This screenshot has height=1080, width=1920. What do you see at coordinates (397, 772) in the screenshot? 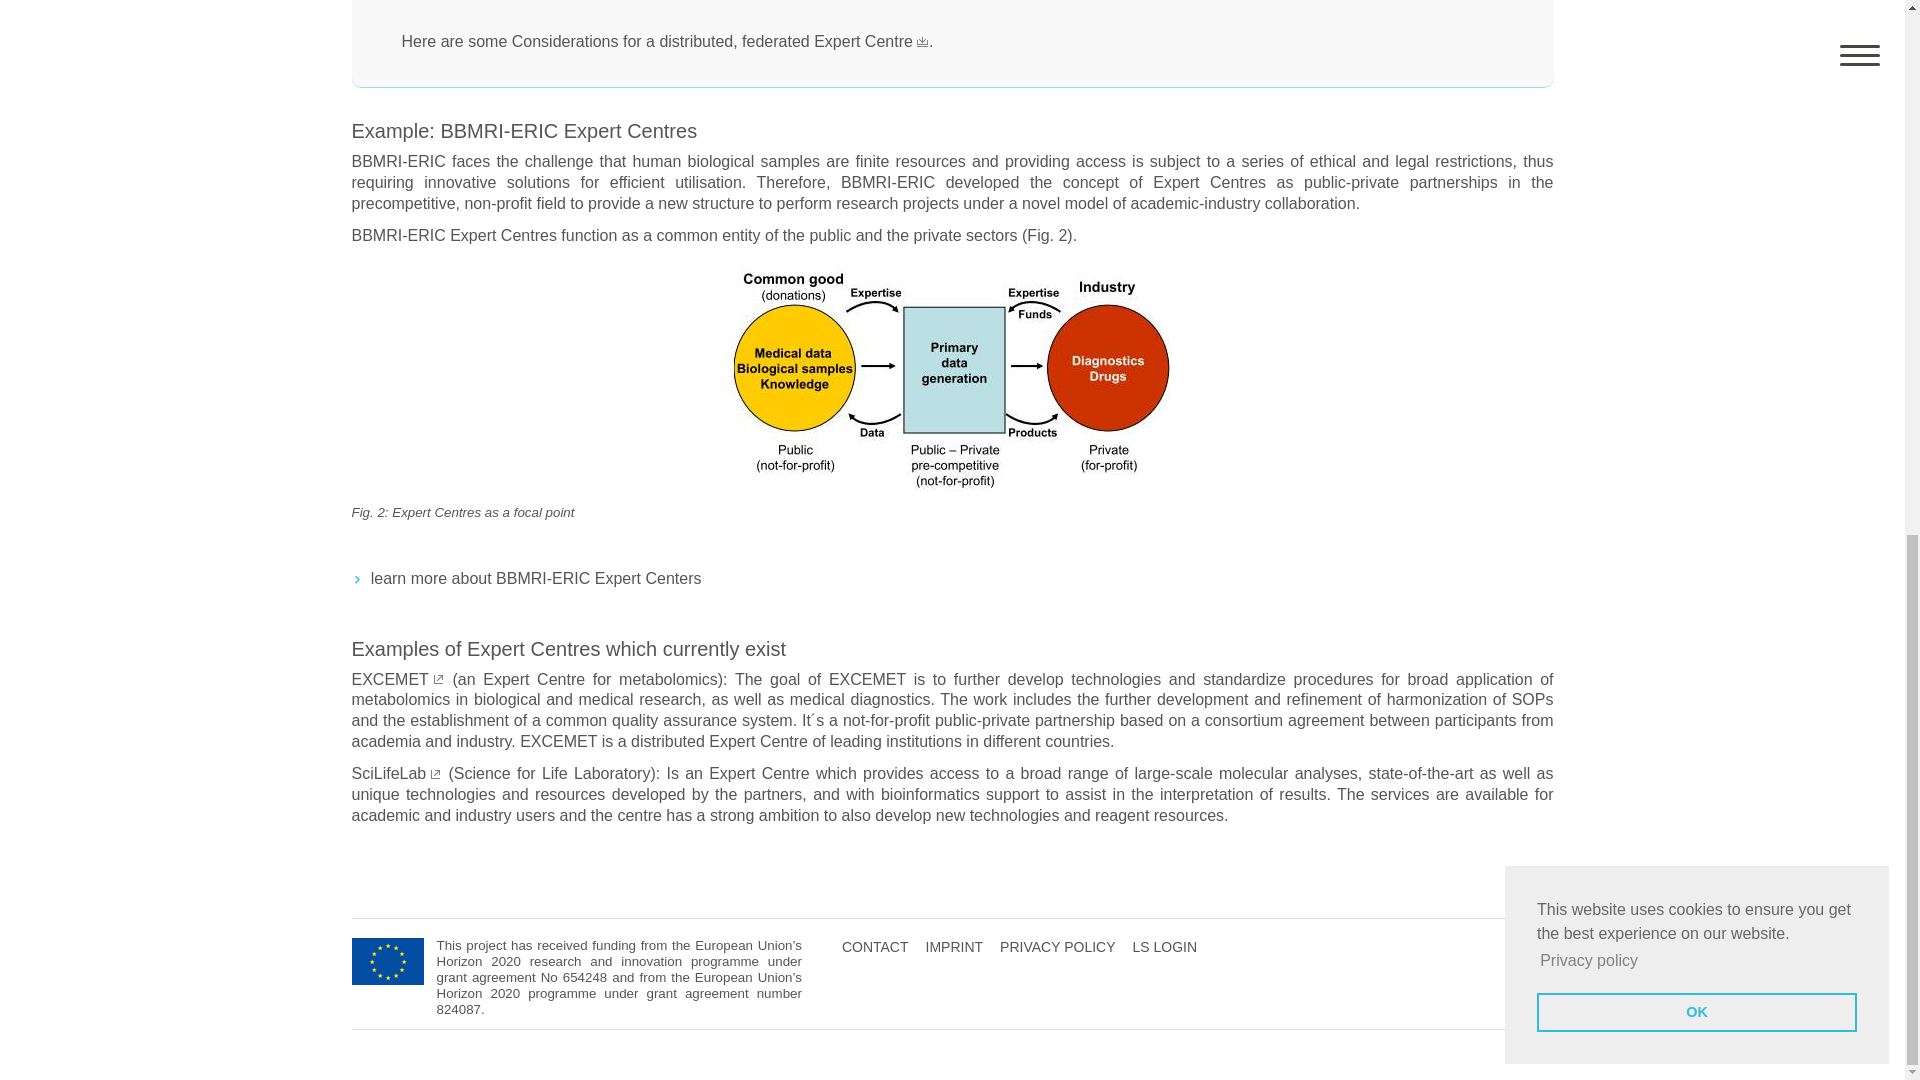
I see `Opens external link in new window` at bounding box center [397, 772].